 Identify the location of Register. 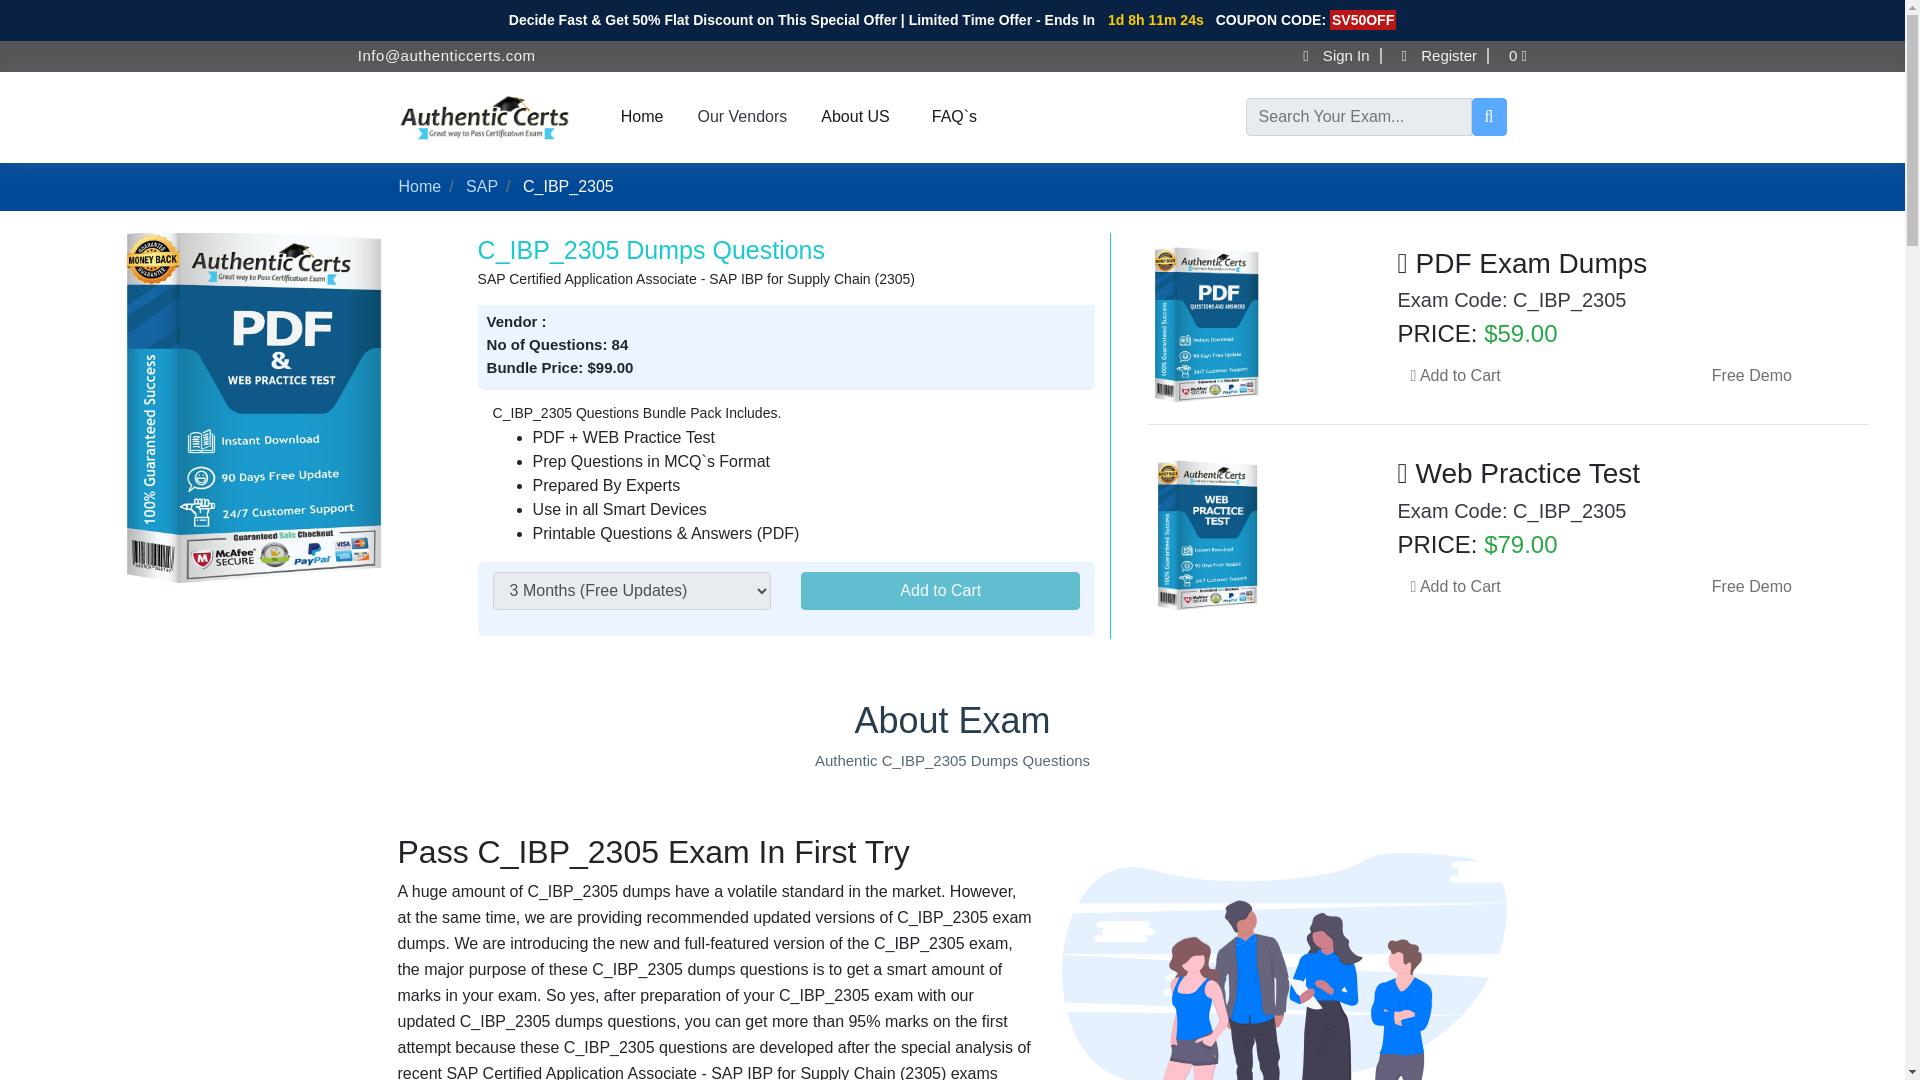
(1444, 55).